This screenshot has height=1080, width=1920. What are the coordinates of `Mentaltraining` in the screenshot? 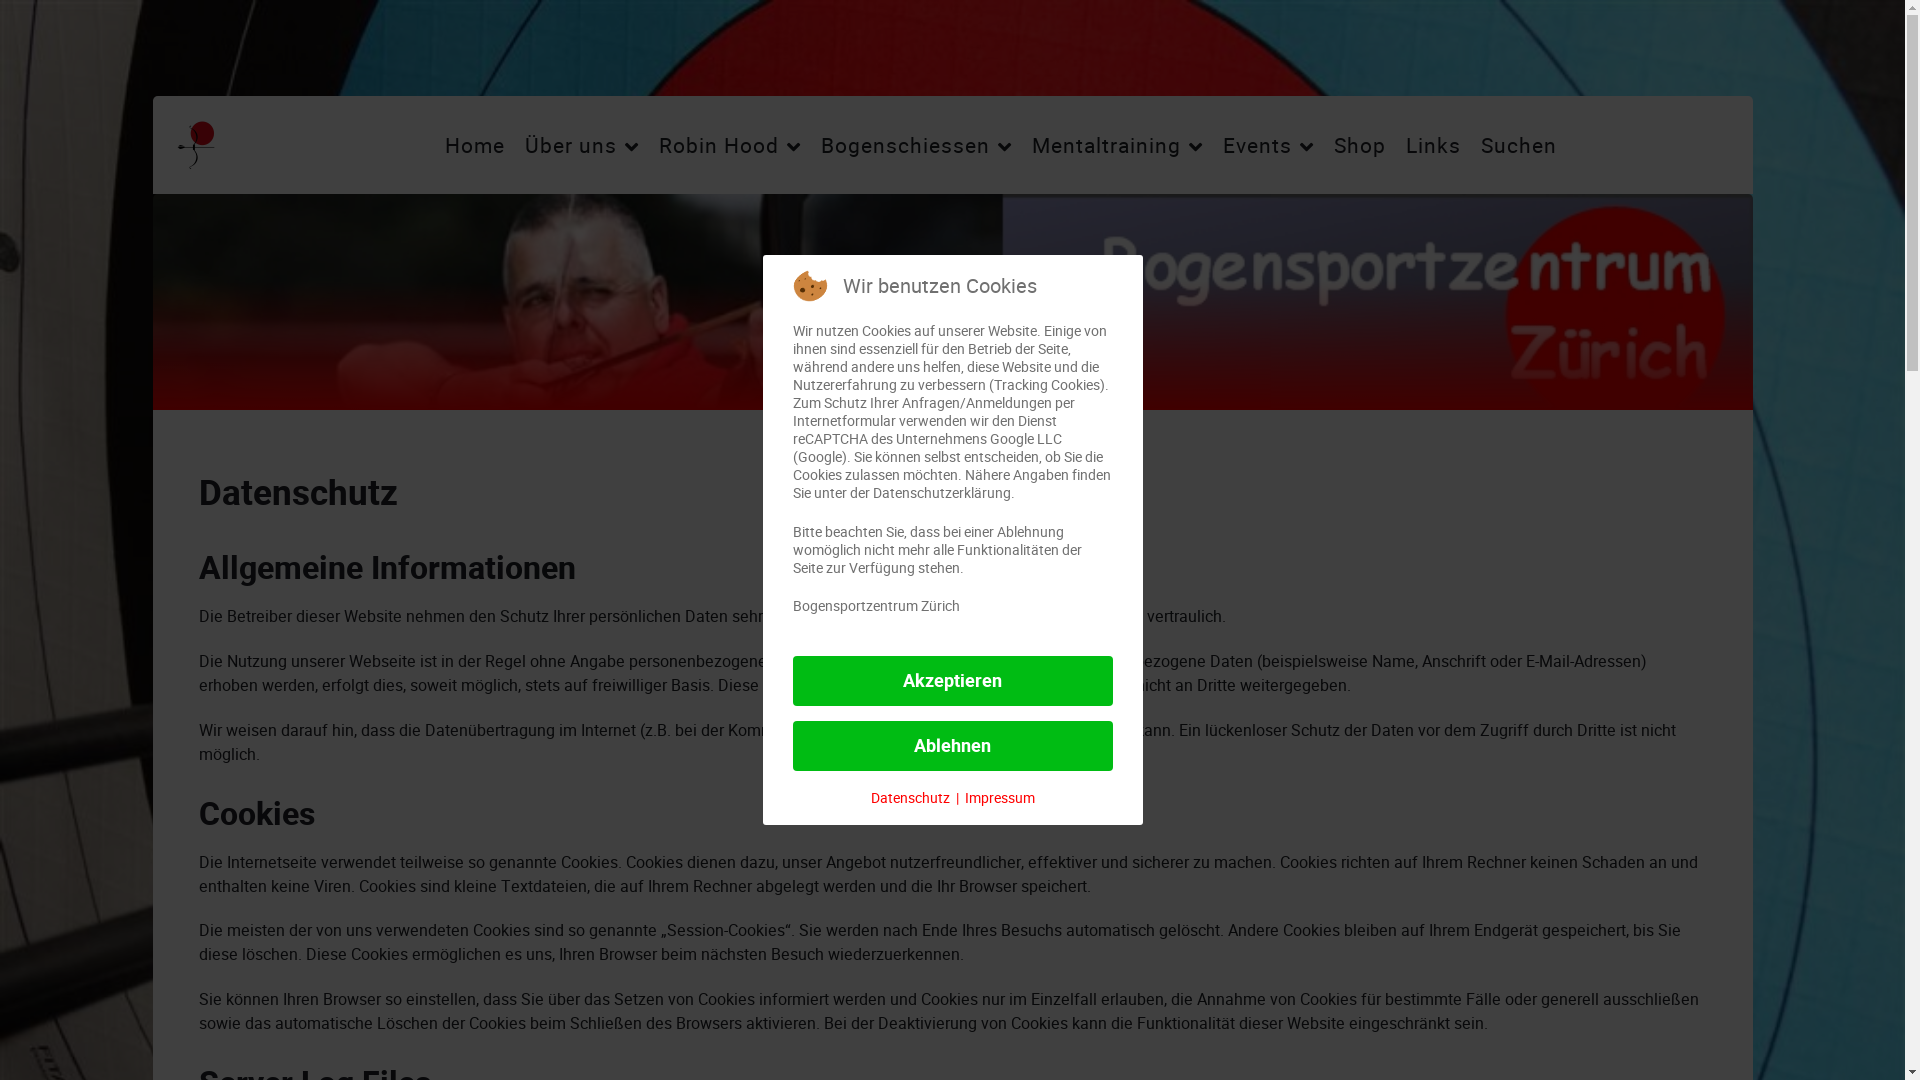 It's located at (1118, 145).